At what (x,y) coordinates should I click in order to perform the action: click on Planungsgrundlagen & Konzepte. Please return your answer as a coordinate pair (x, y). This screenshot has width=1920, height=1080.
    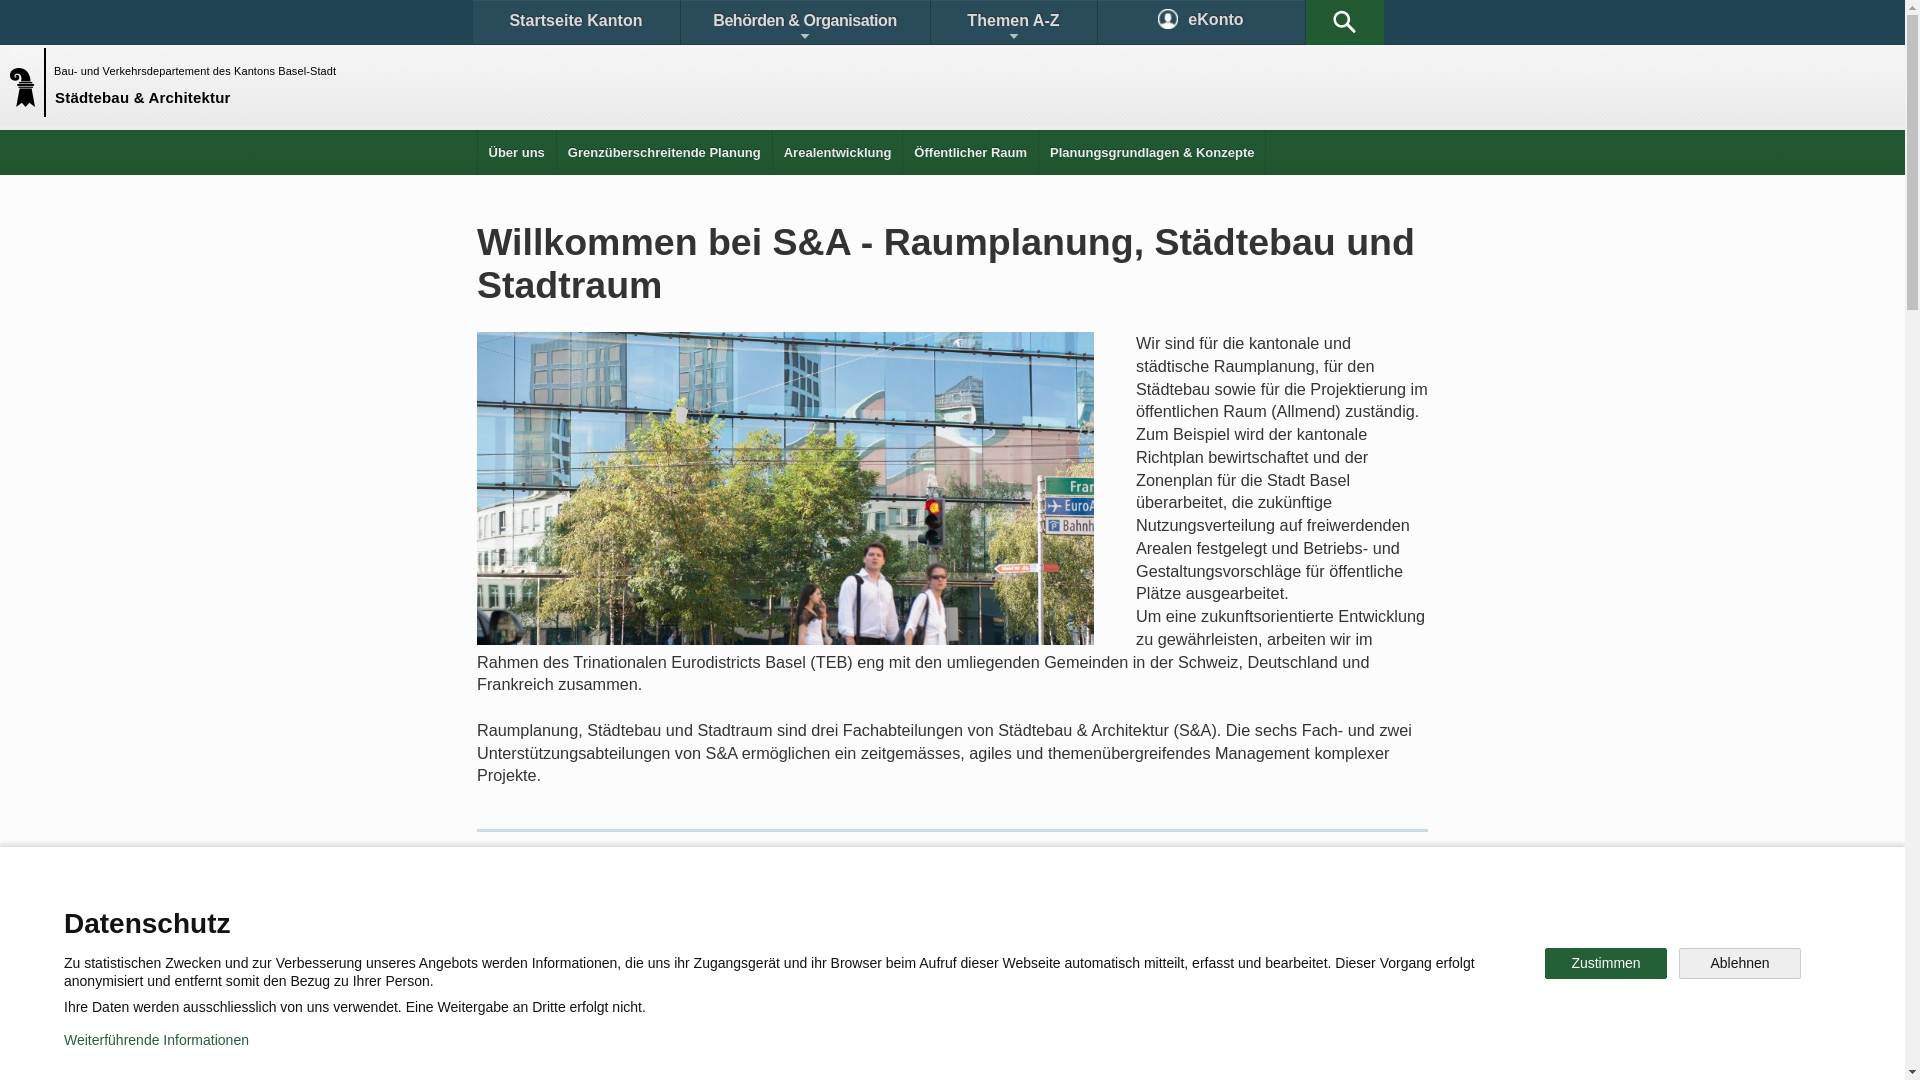
    Looking at the image, I should click on (1152, 152).